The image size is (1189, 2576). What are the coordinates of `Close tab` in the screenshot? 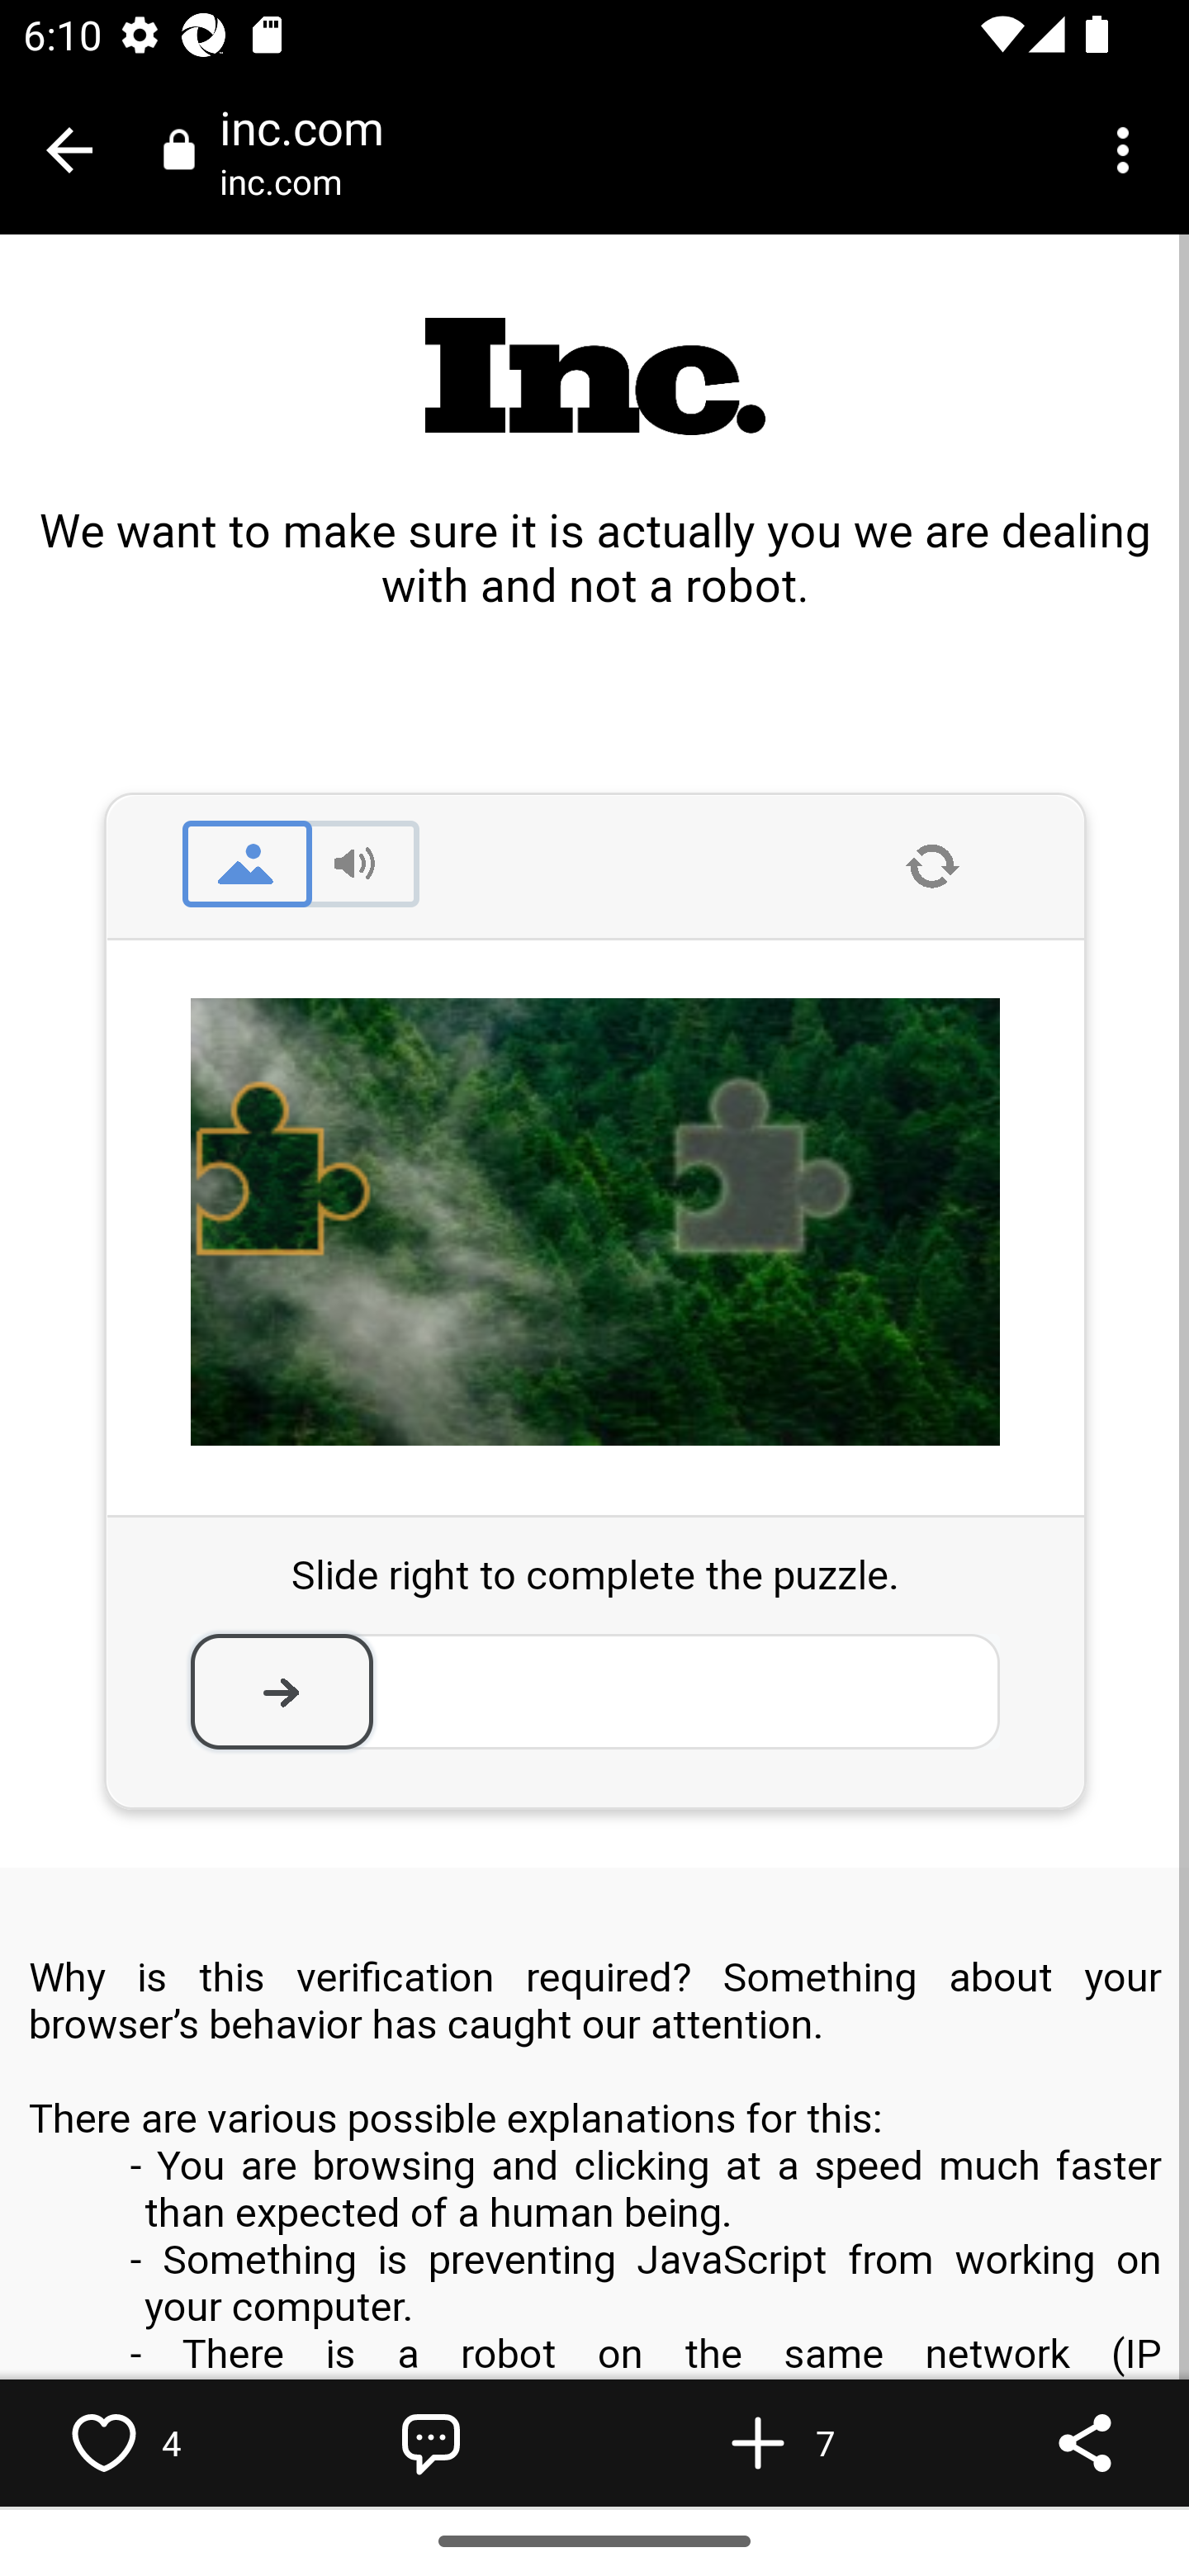 It's located at (69, 150).